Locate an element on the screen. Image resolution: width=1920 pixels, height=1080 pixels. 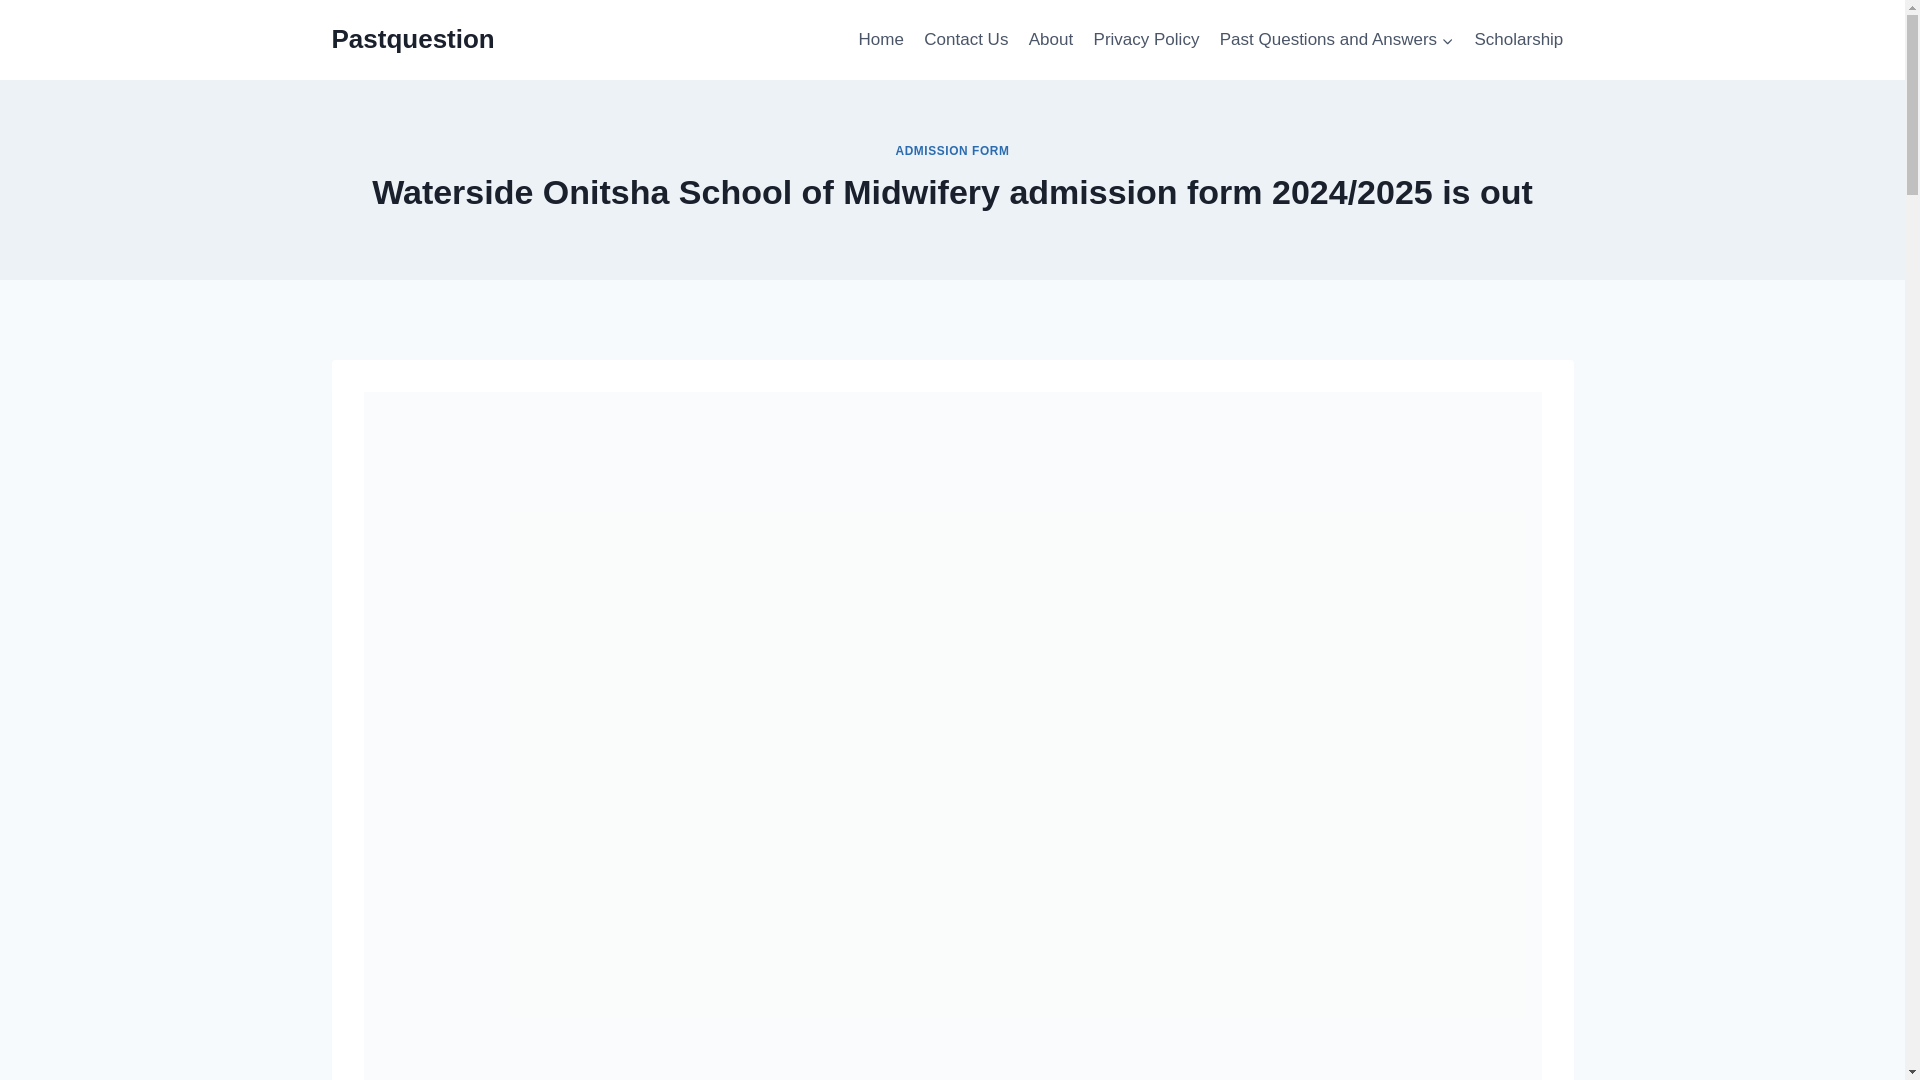
Privacy Policy is located at coordinates (1146, 40).